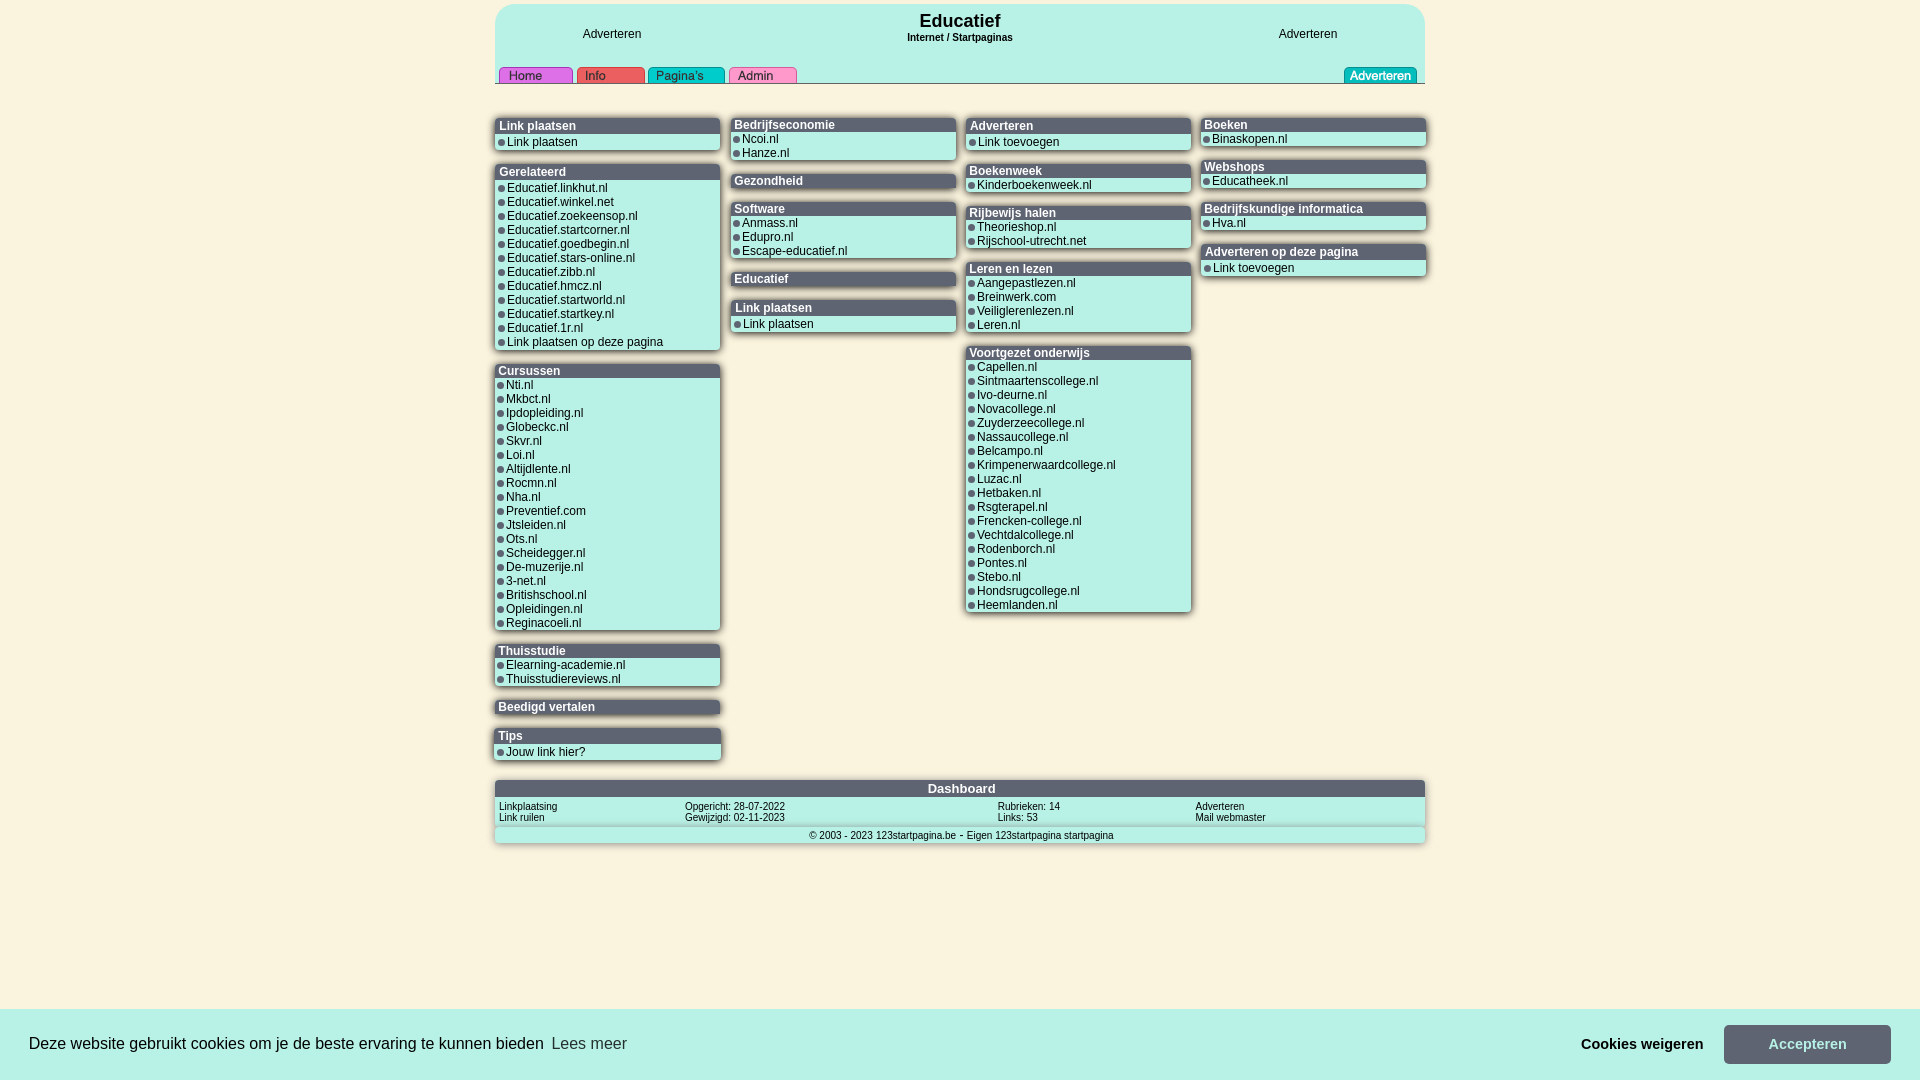 The width and height of the screenshot is (1920, 1080). I want to click on Educatheek.nl, so click(1250, 181).